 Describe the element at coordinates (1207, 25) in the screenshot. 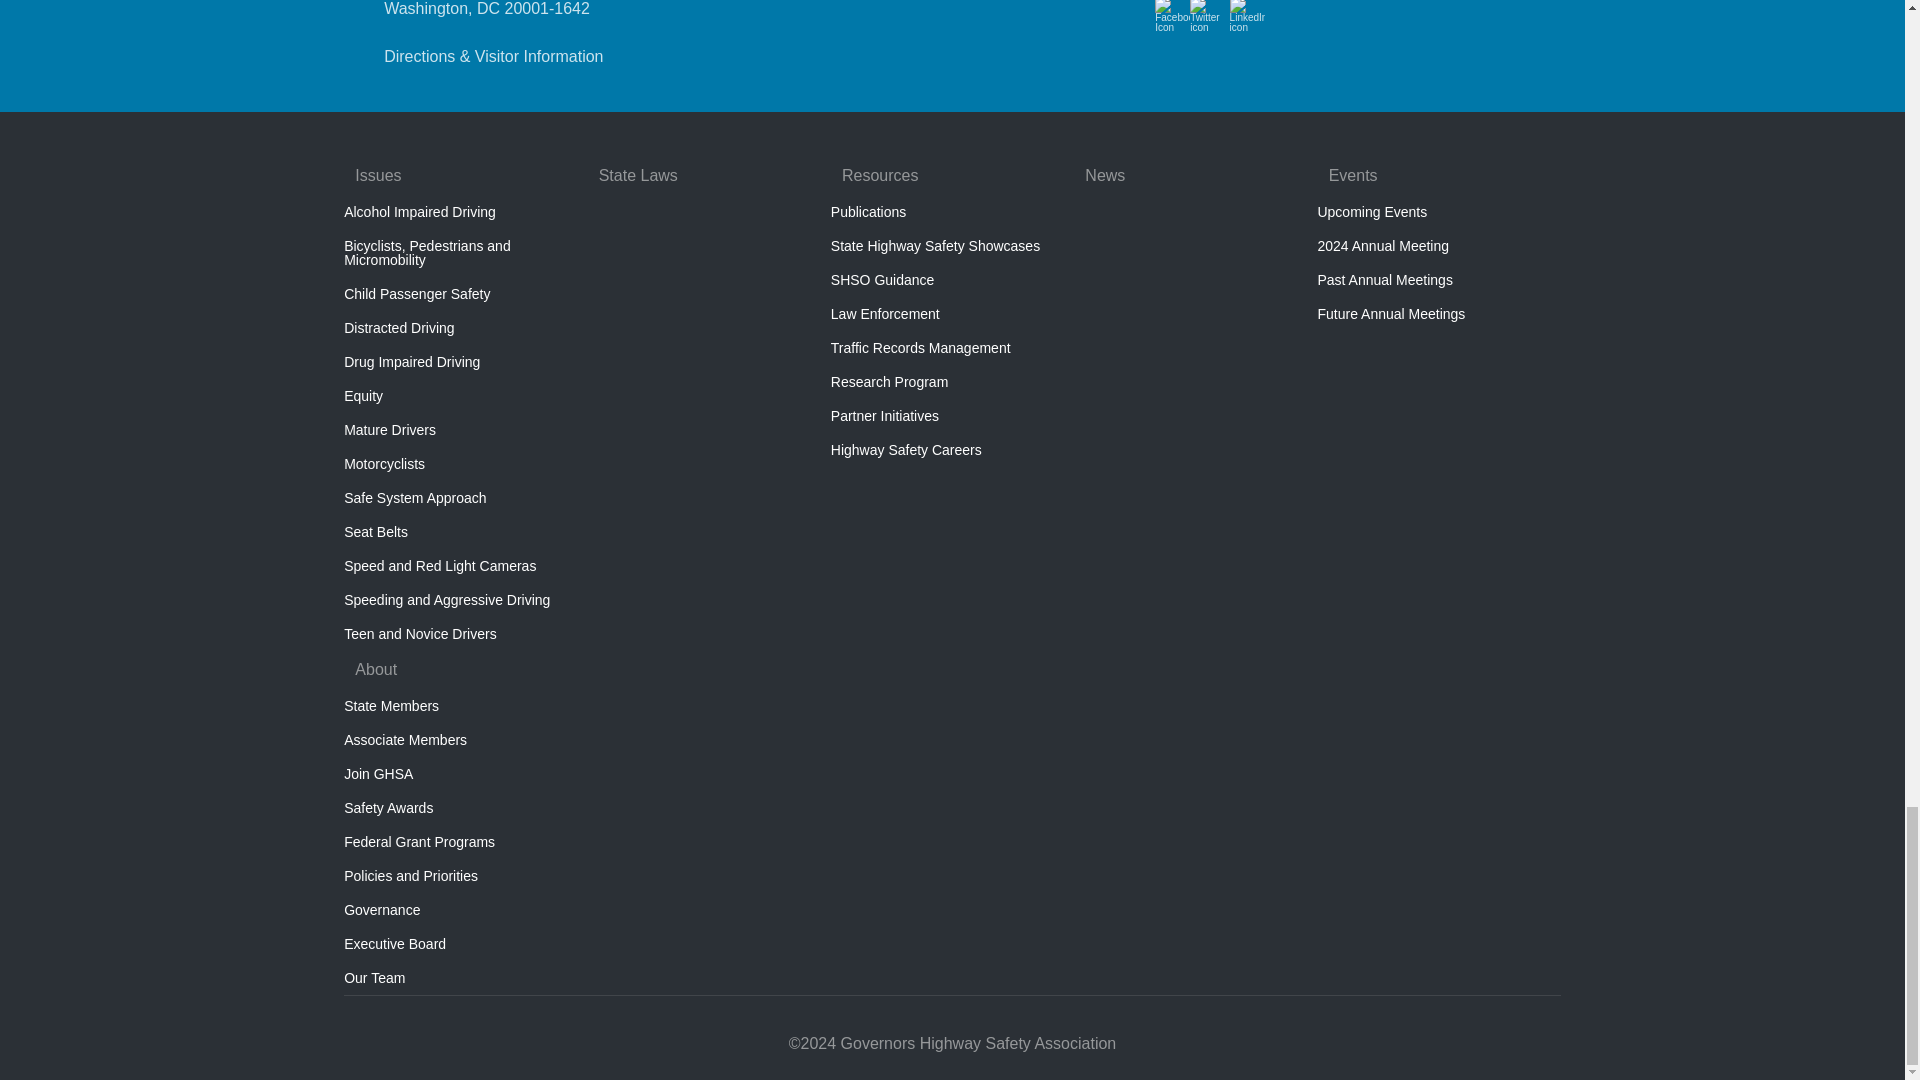

I see `Follow Us on Twitter!` at that location.